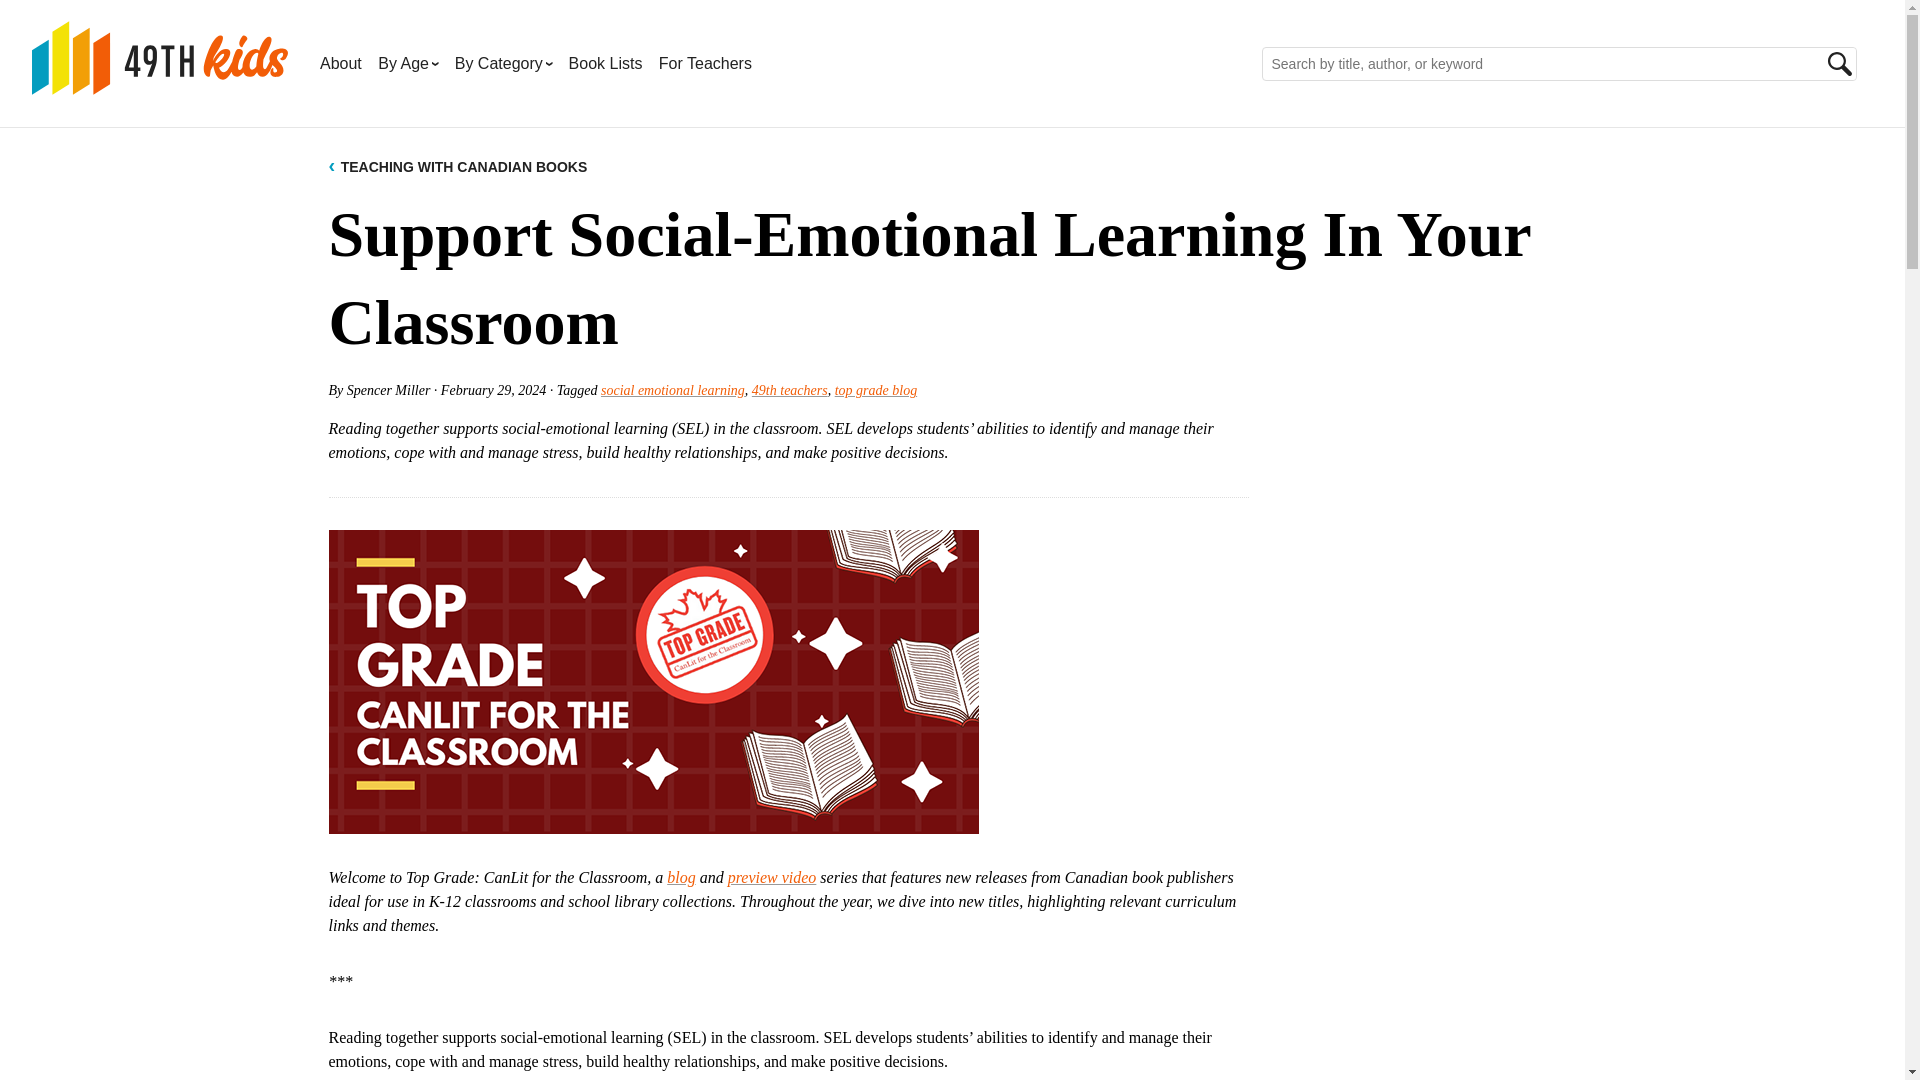  Describe the element at coordinates (876, 390) in the screenshot. I see `View more blog posts tagged top grade blog` at that location.